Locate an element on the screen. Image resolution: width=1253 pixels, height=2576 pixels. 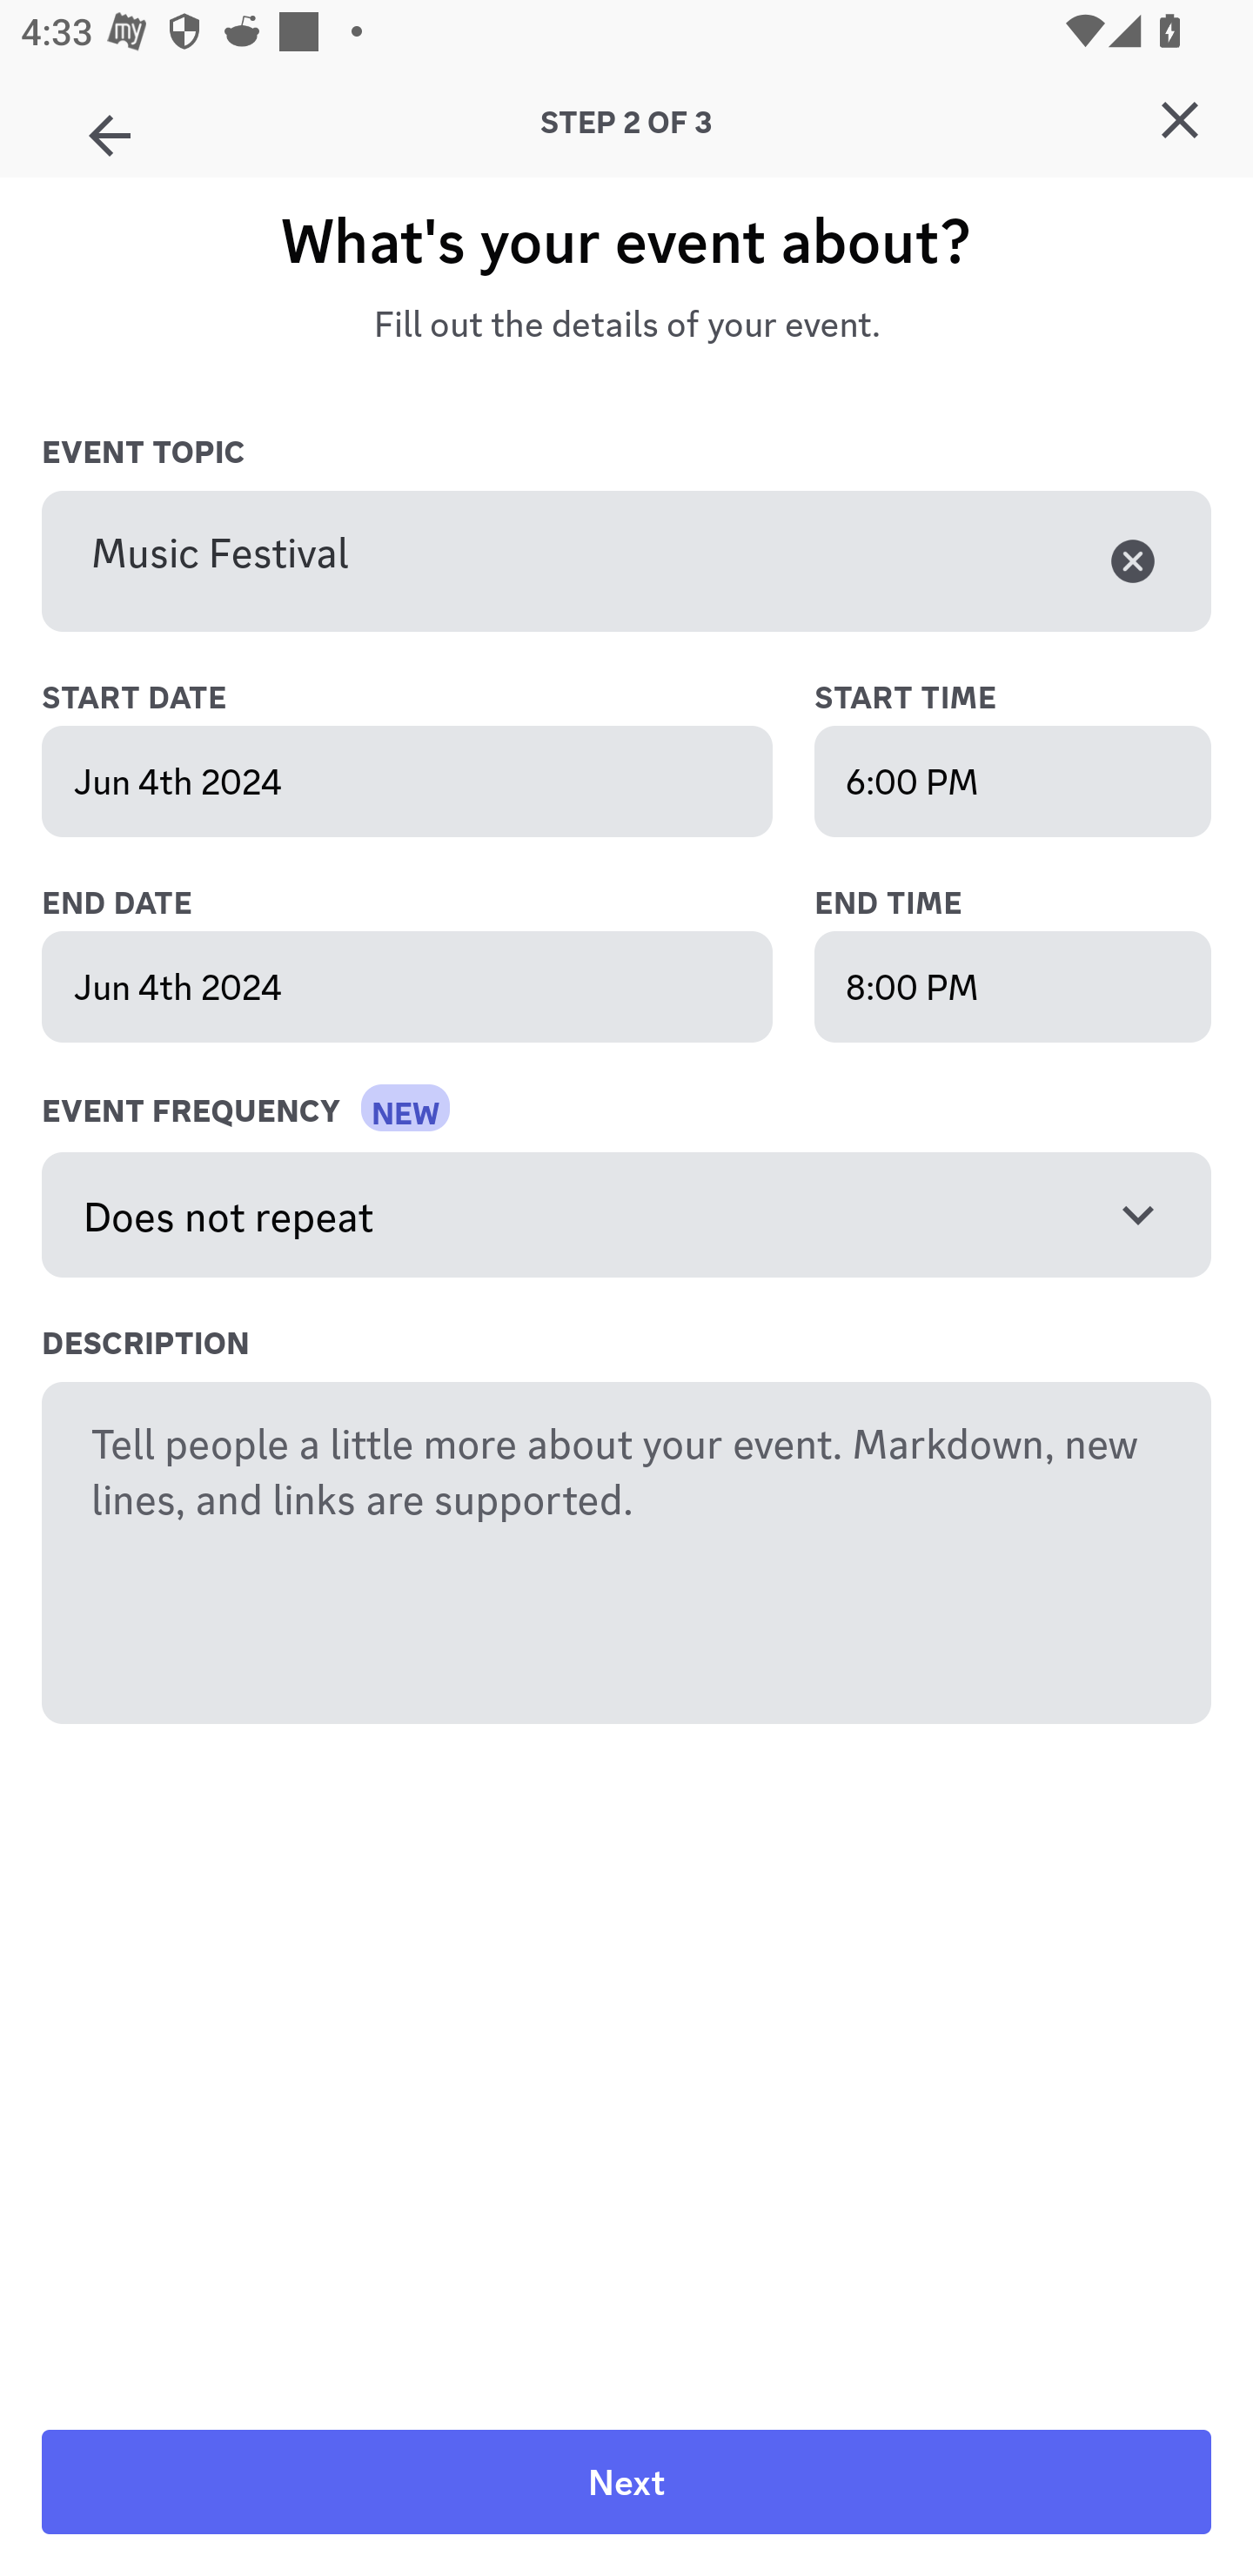
Next is located at coordinates (626, 2482).